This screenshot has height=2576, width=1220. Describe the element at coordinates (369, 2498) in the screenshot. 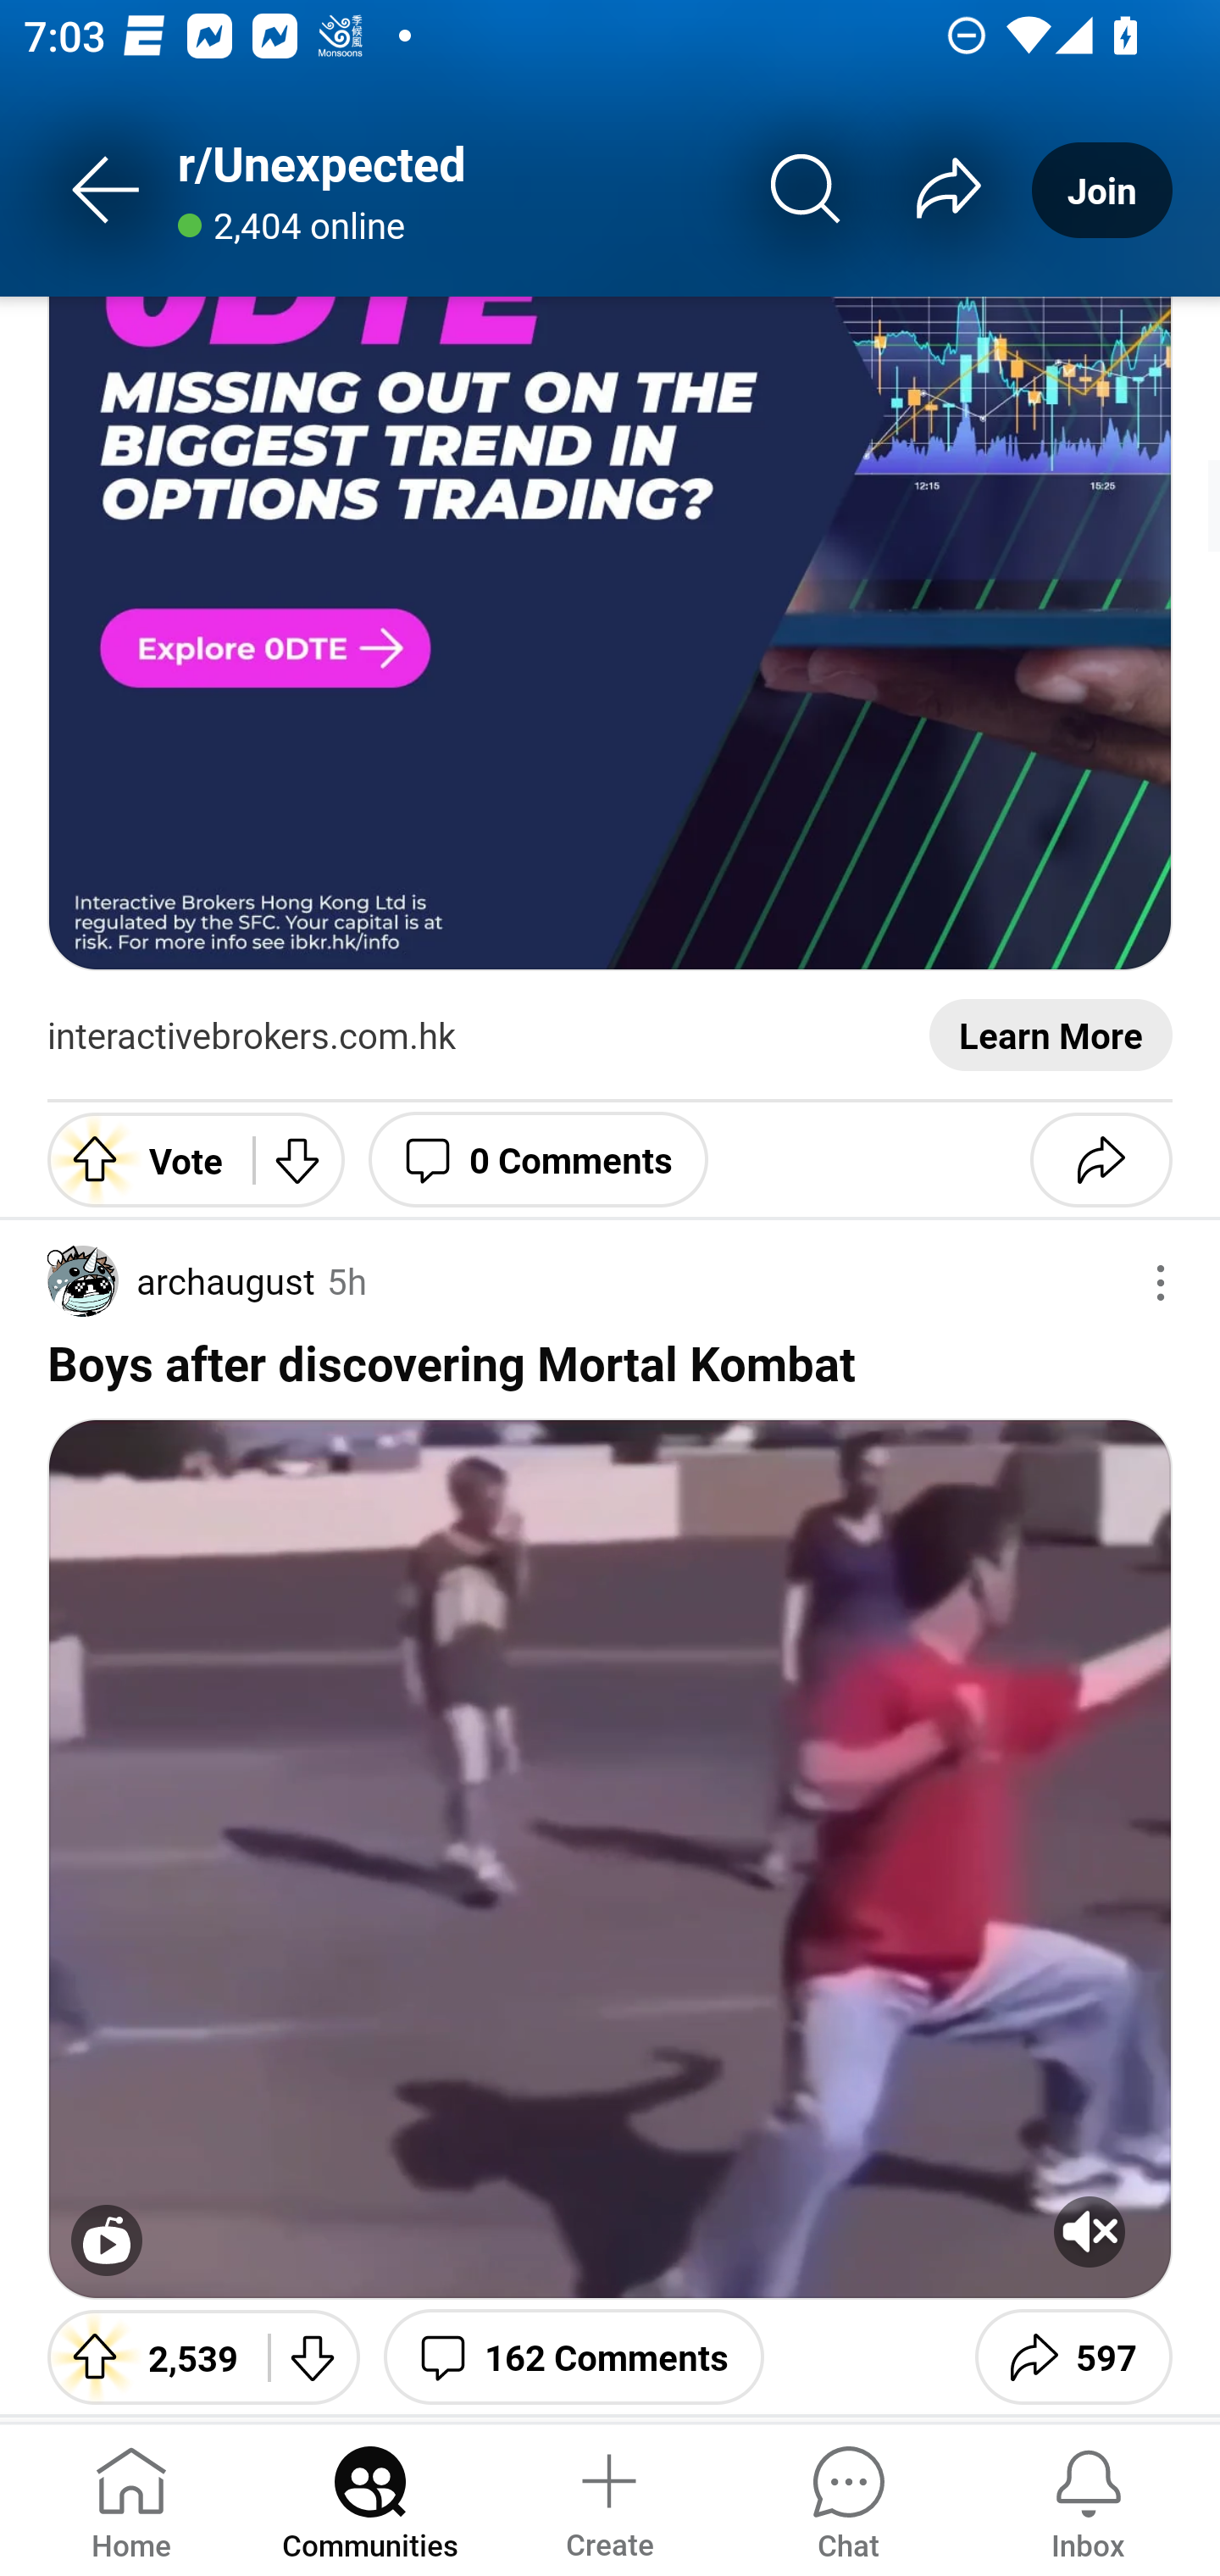

I see `Communities` at that location.